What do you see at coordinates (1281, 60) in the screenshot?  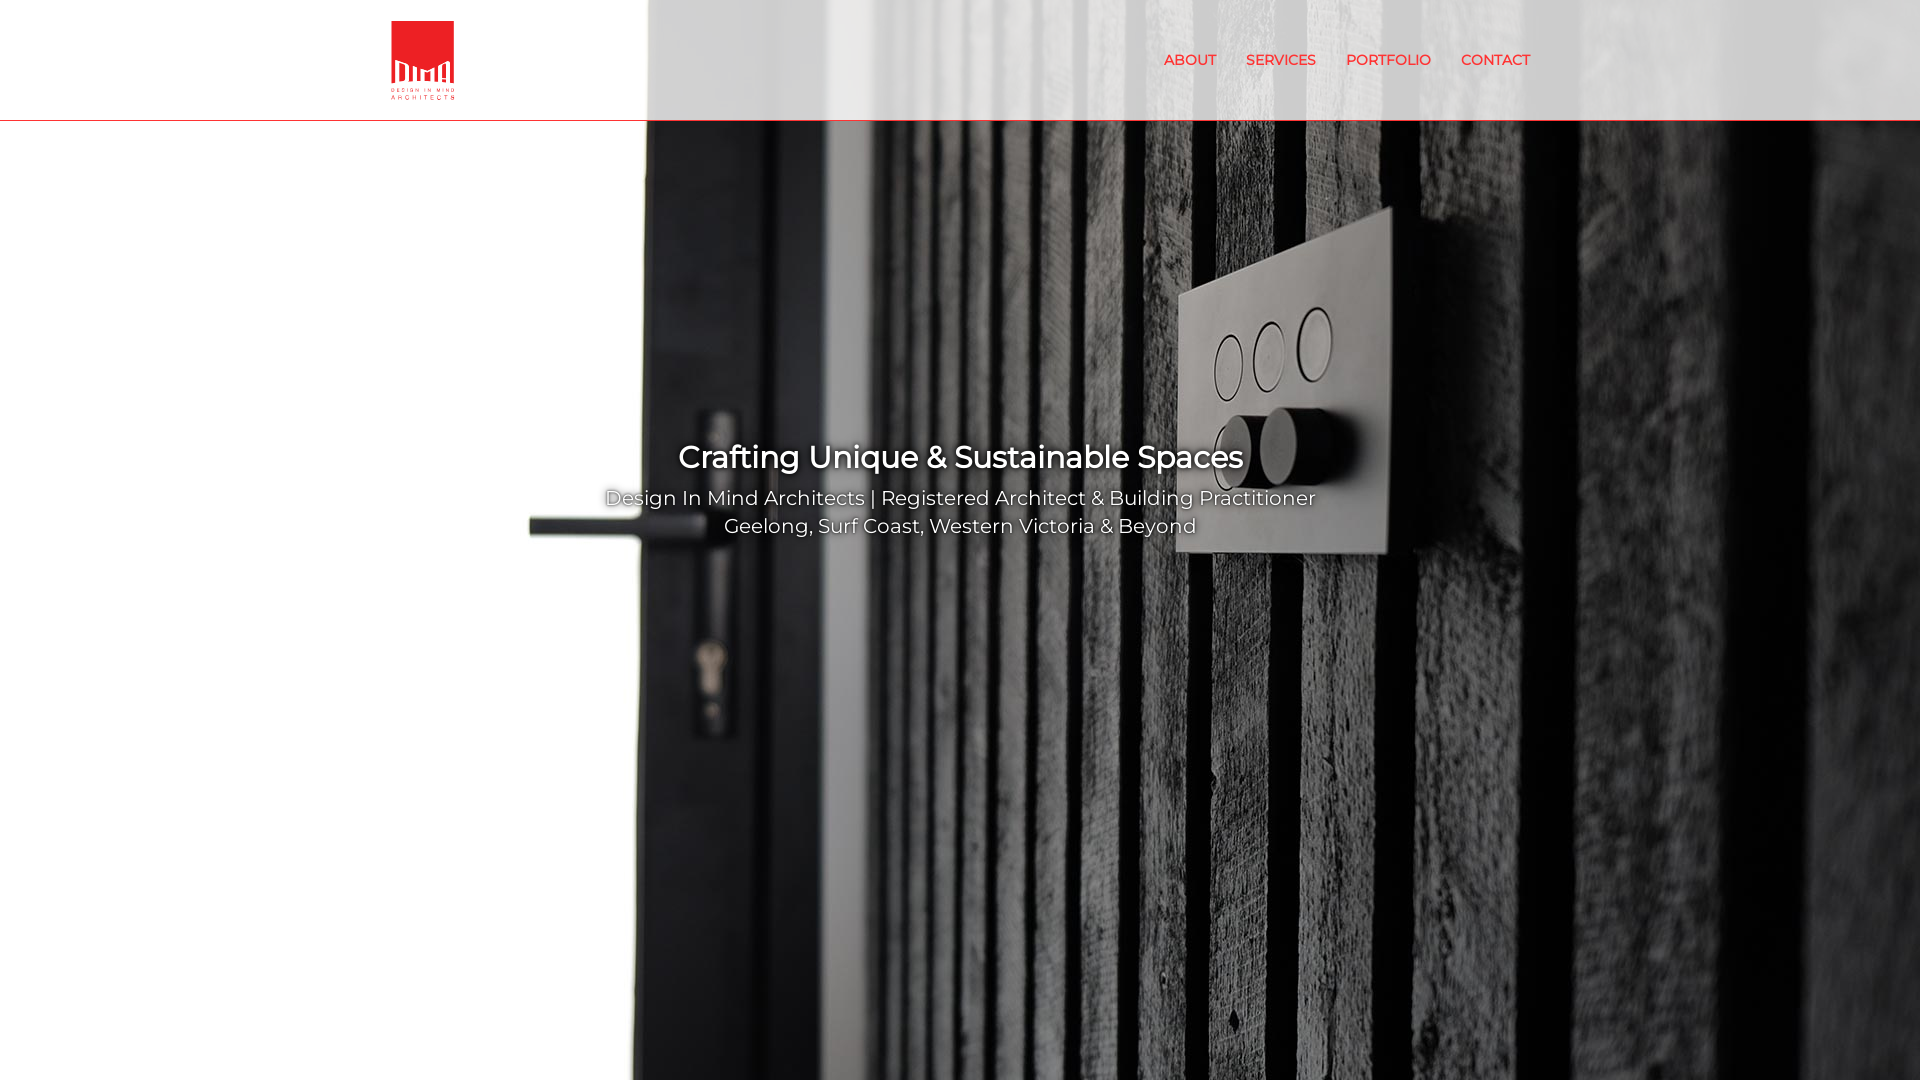 I see `SERVICES` at bounding box center [1281, 60].